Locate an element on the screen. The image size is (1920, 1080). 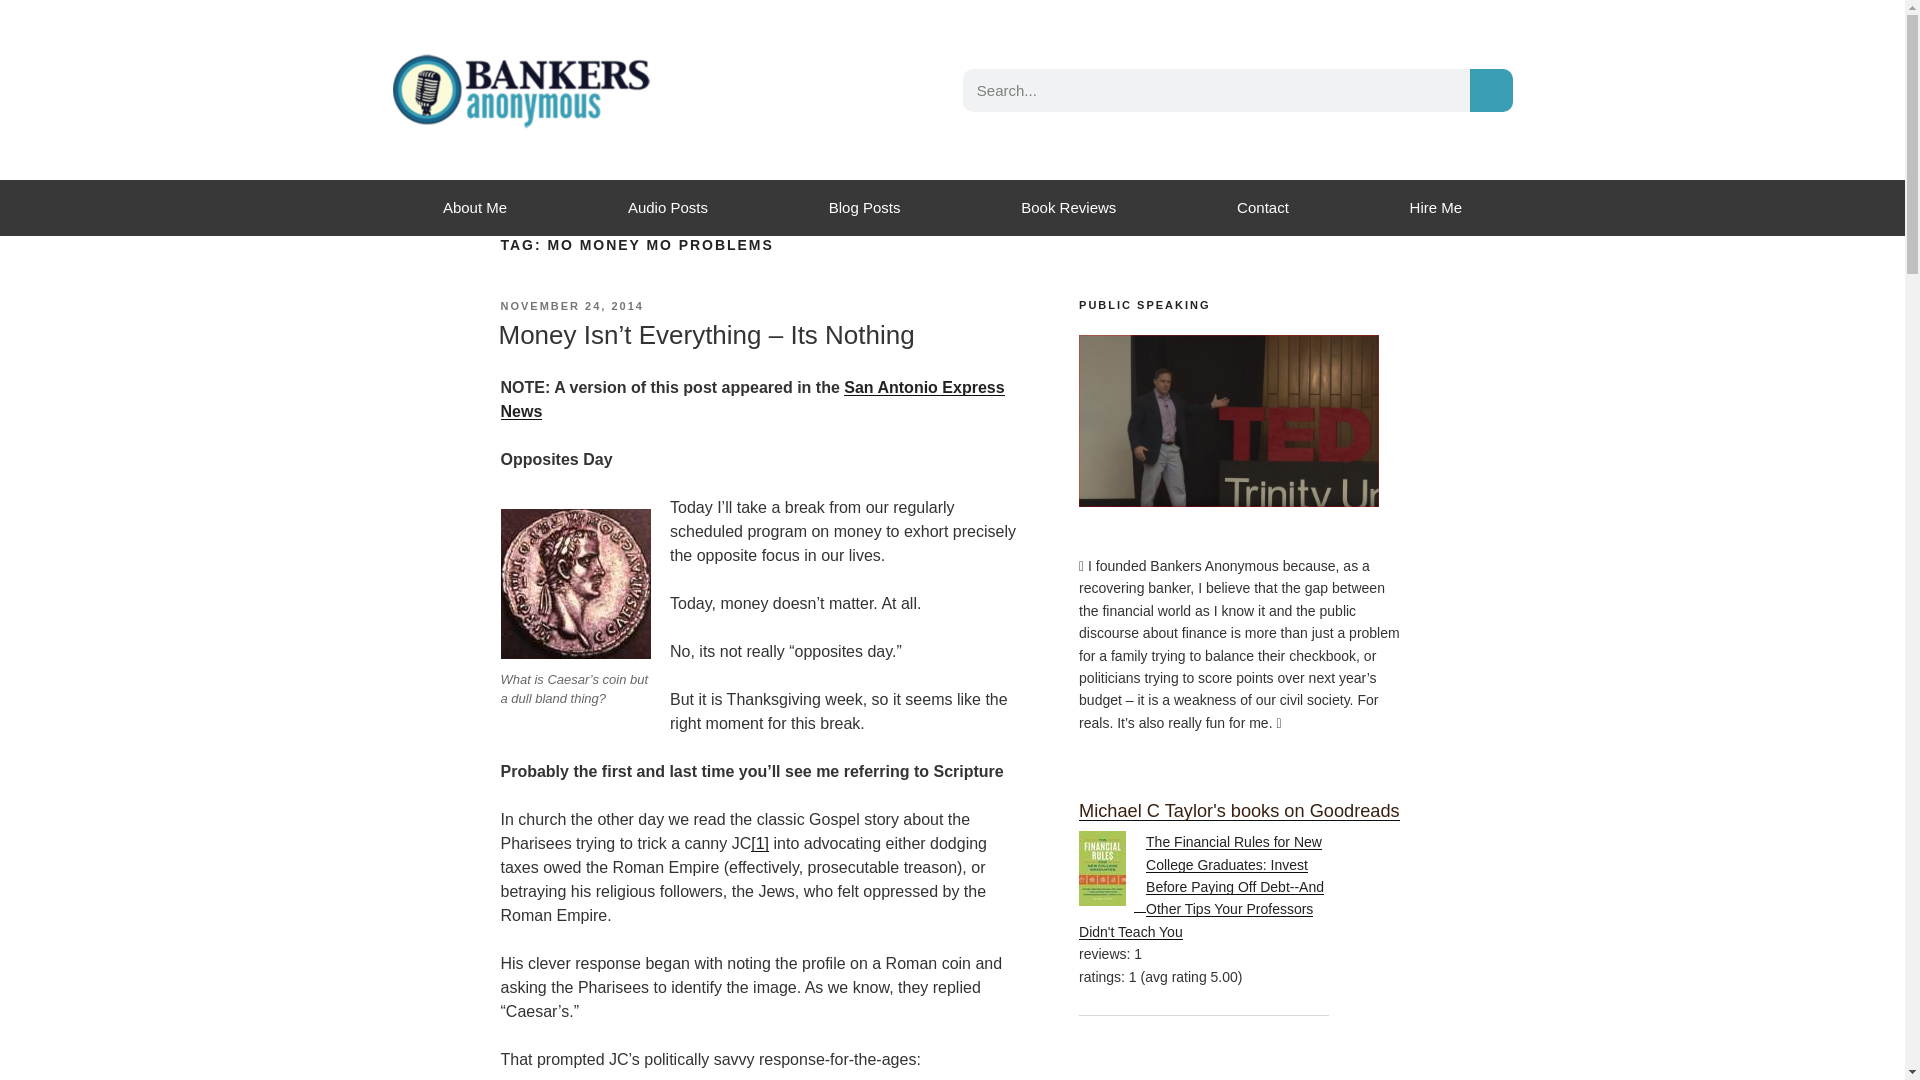
About Me is located at coordinates (474, 208).